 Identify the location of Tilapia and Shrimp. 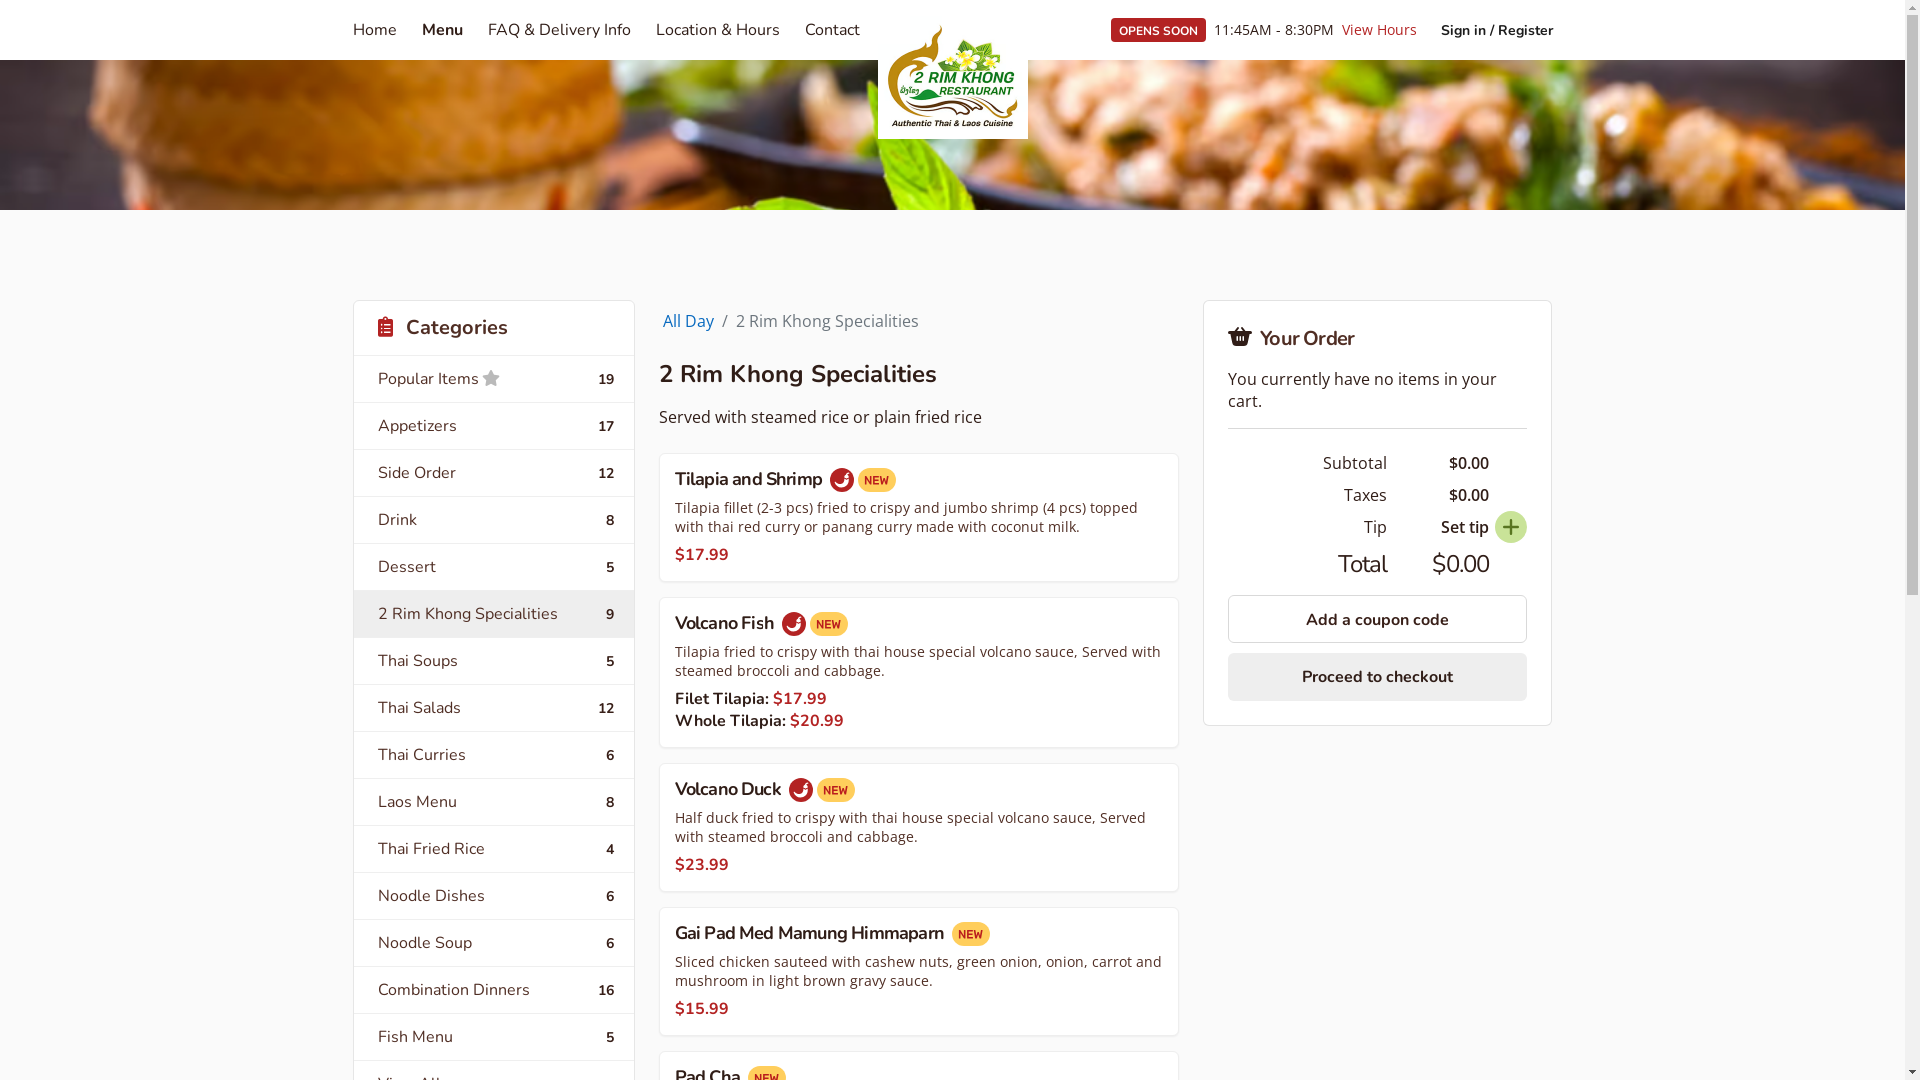
(920, 518).